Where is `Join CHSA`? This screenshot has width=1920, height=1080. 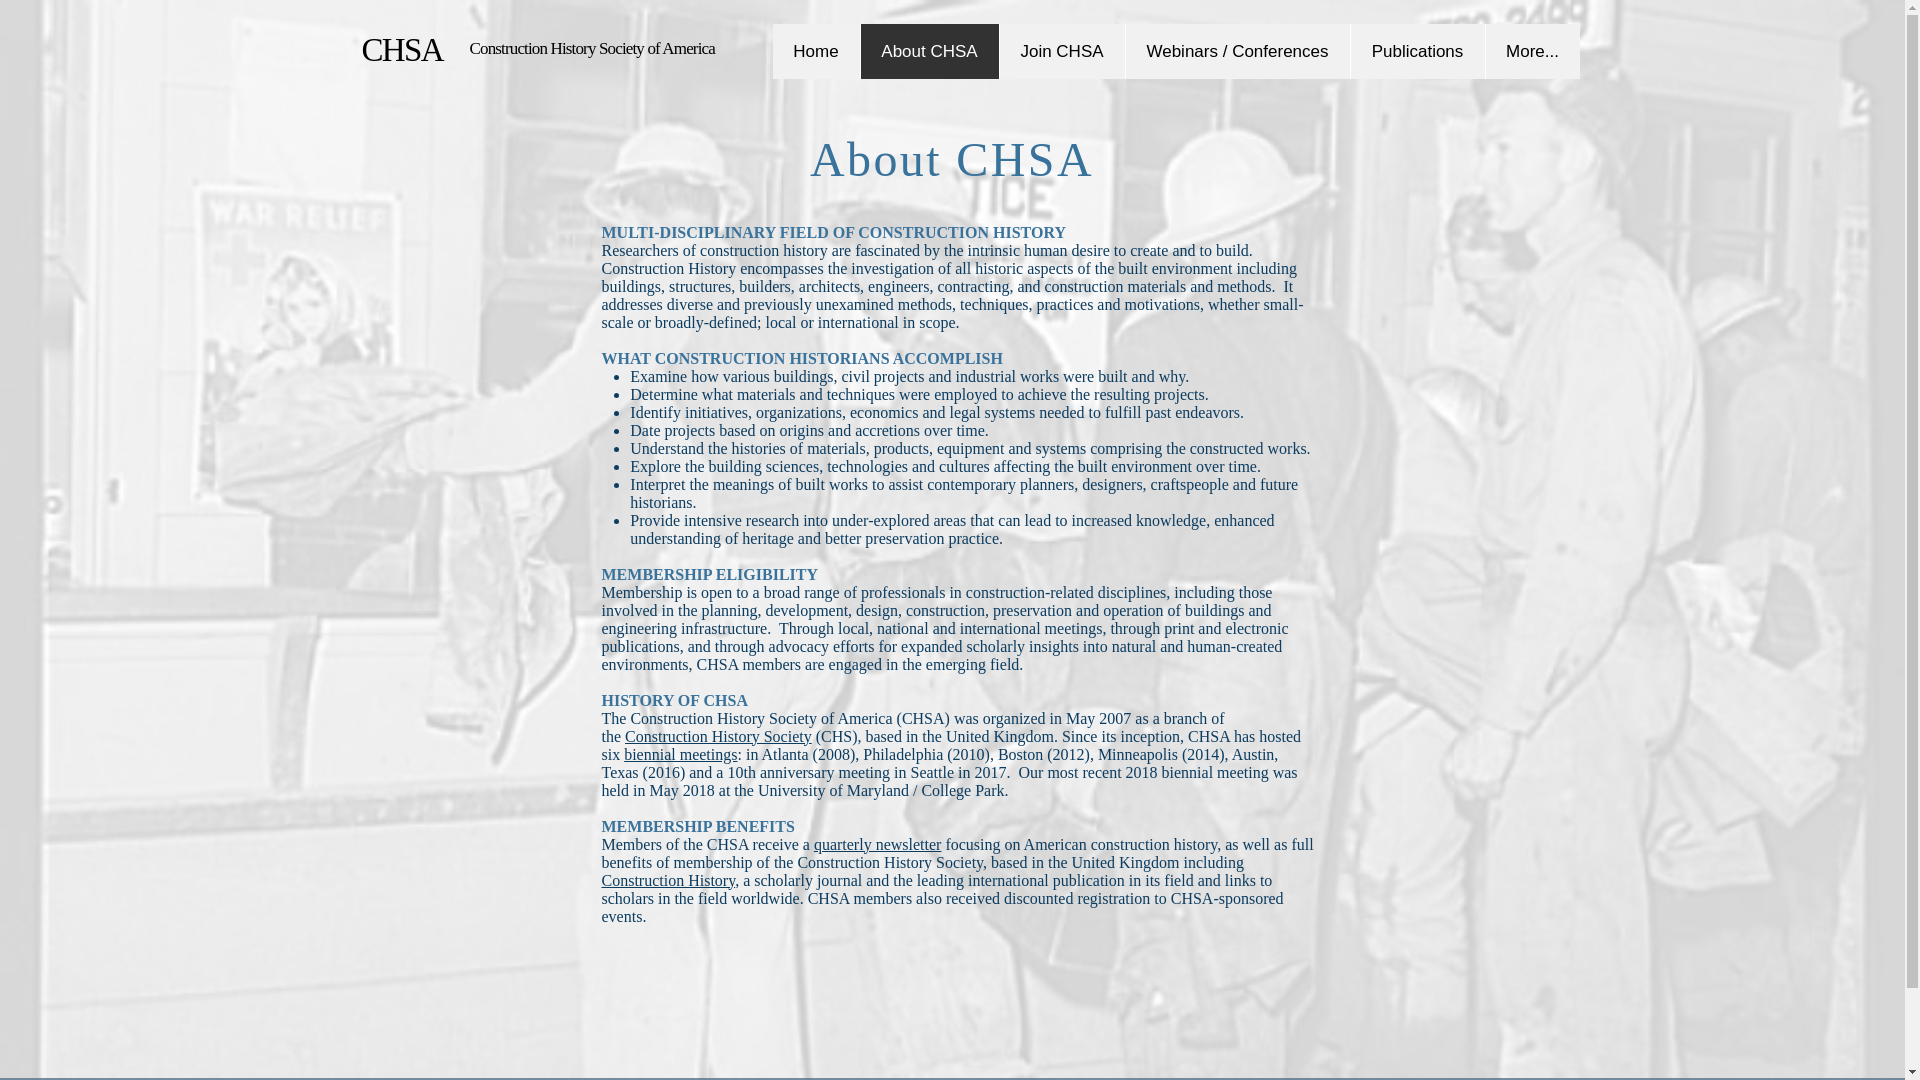
Join CHSA is located at coordinates (1067, 51).